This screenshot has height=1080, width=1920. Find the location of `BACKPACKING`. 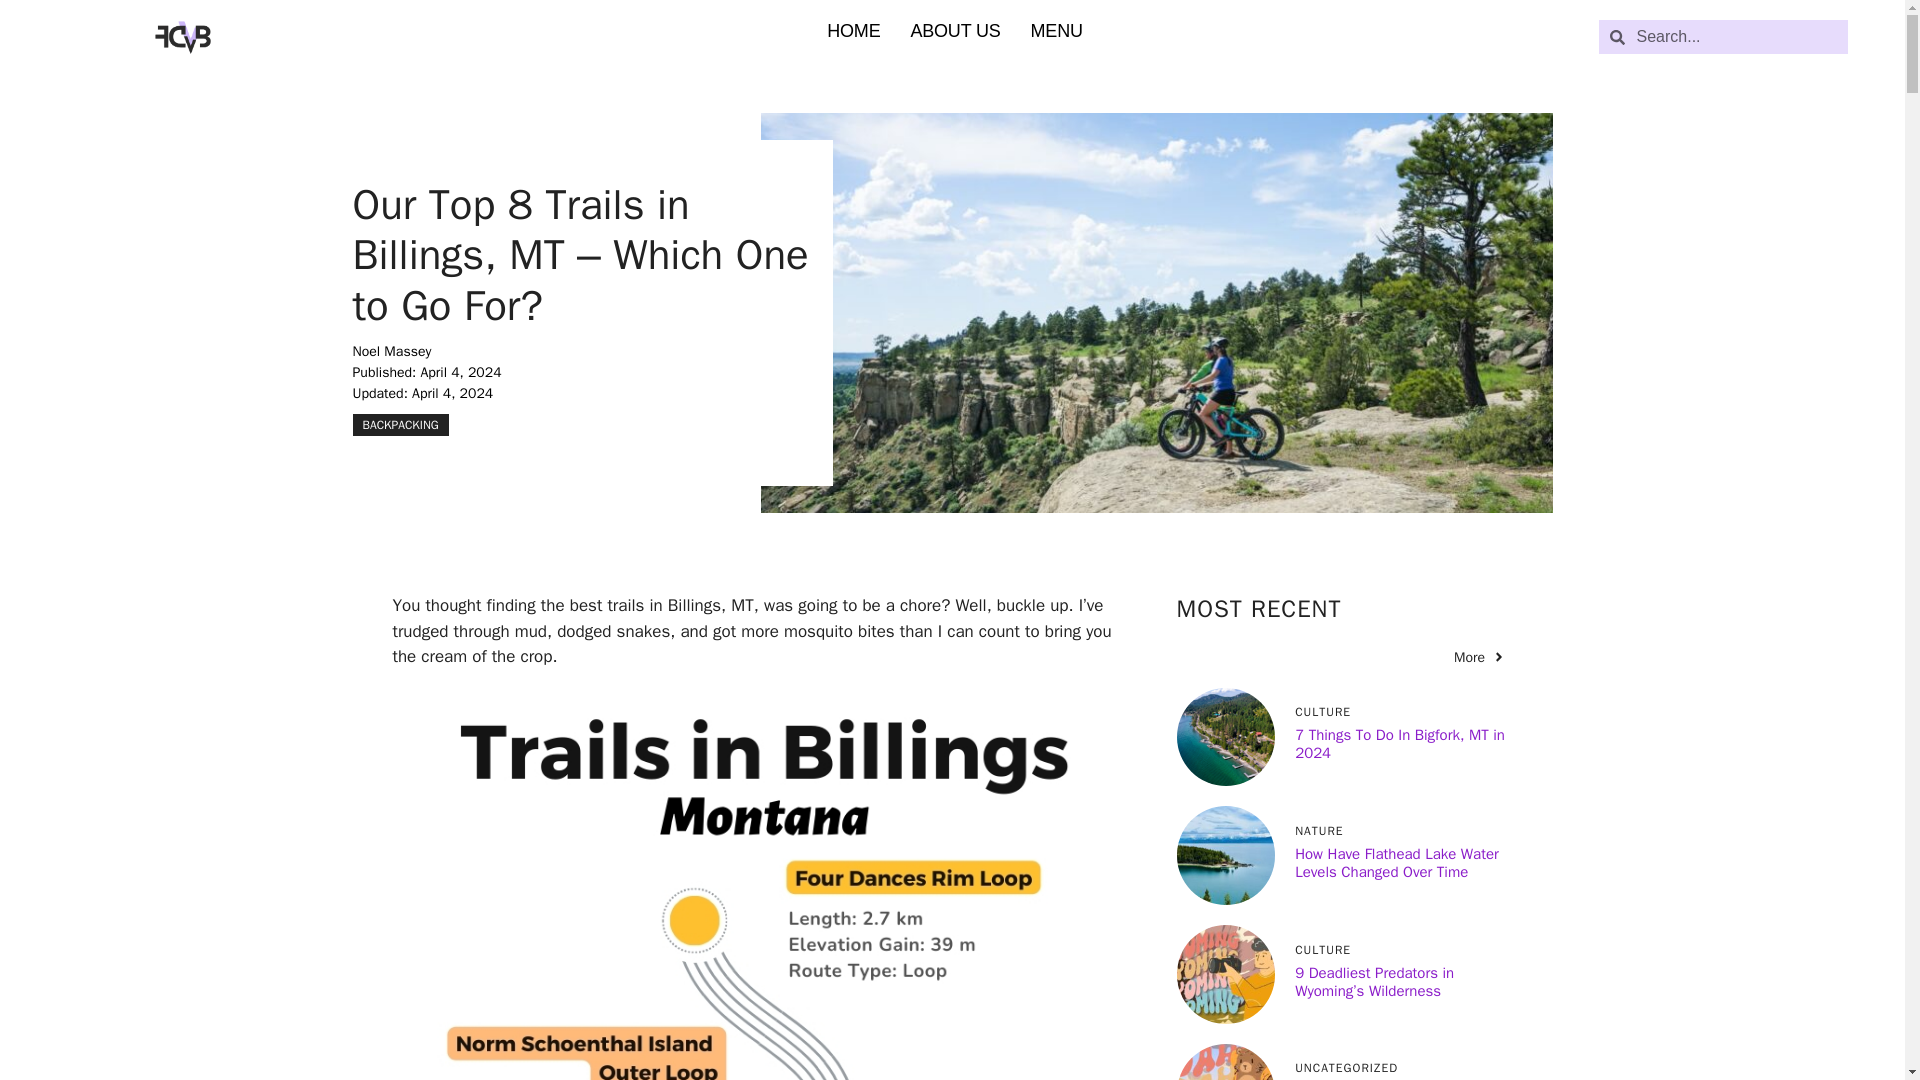

BACKPACKING is located at coordinates (399, 424).